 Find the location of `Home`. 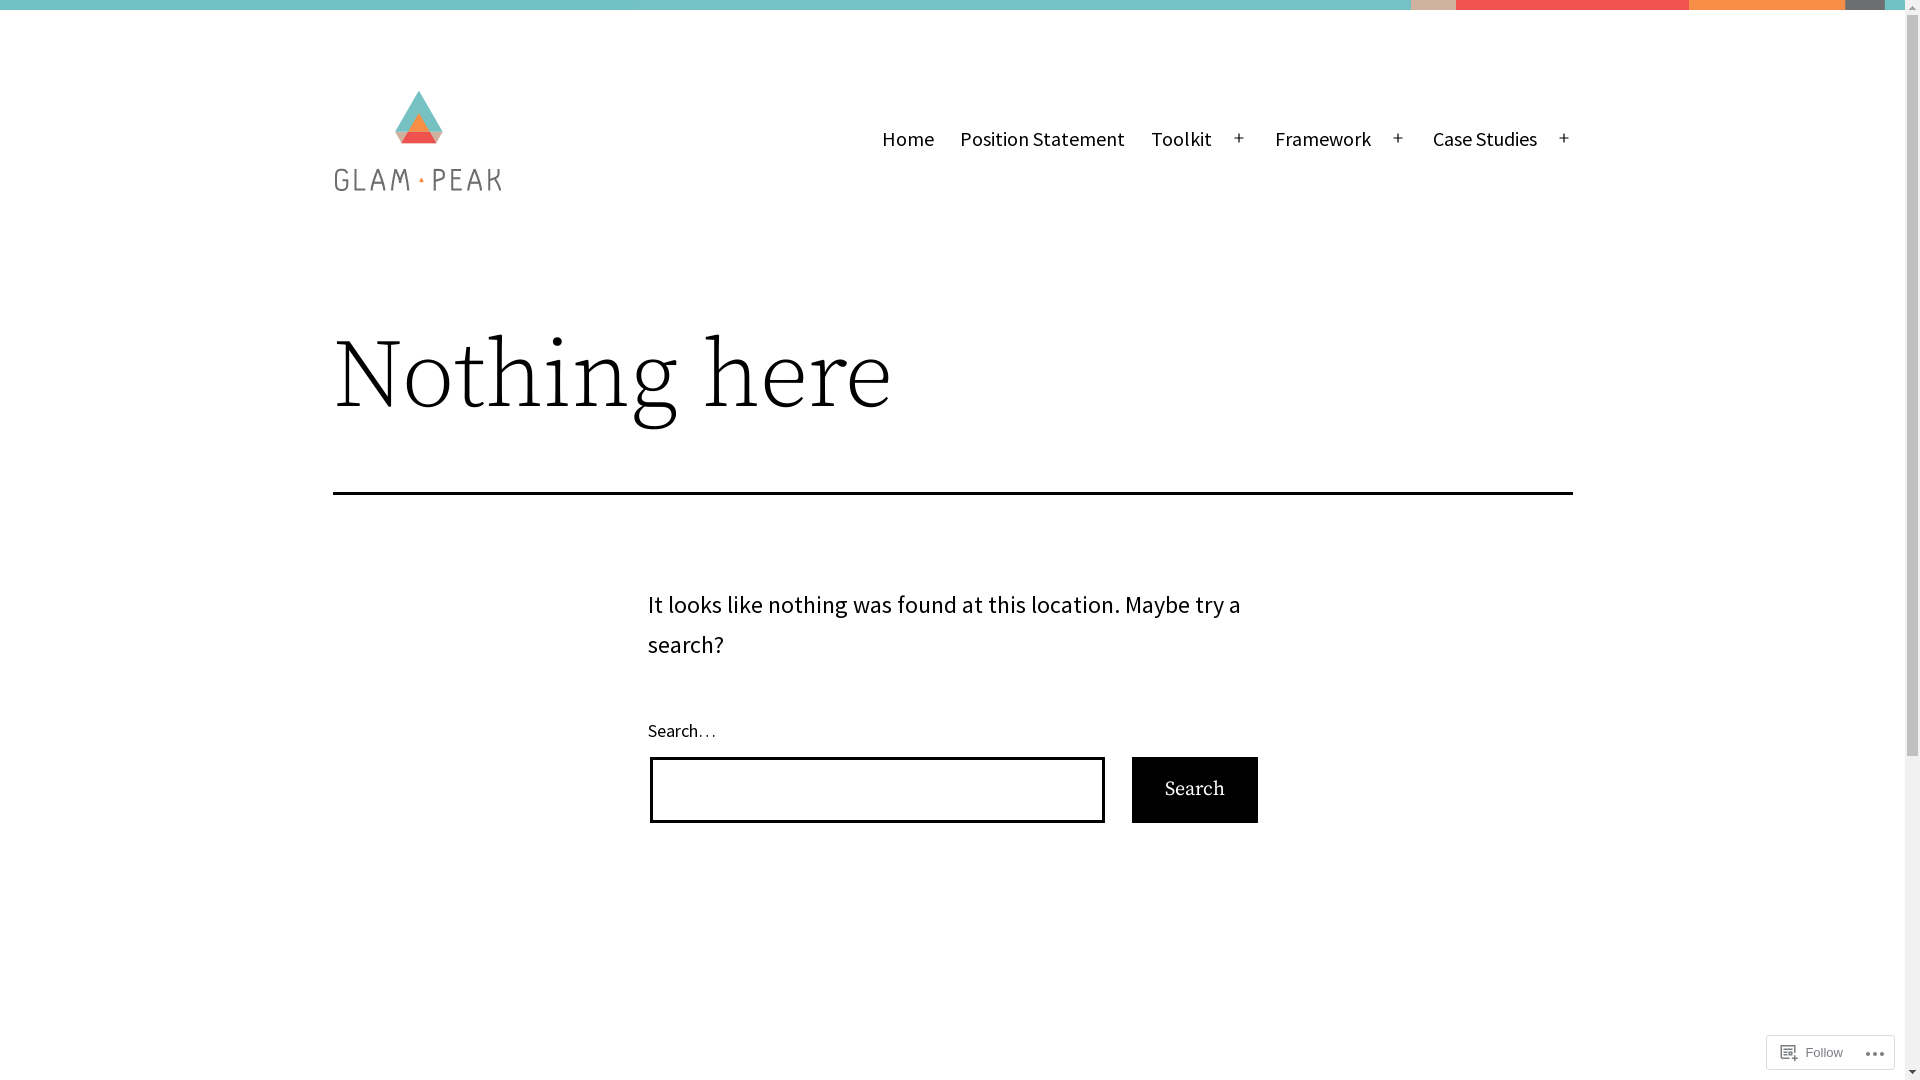

Home is located at coordinates (907, 139).